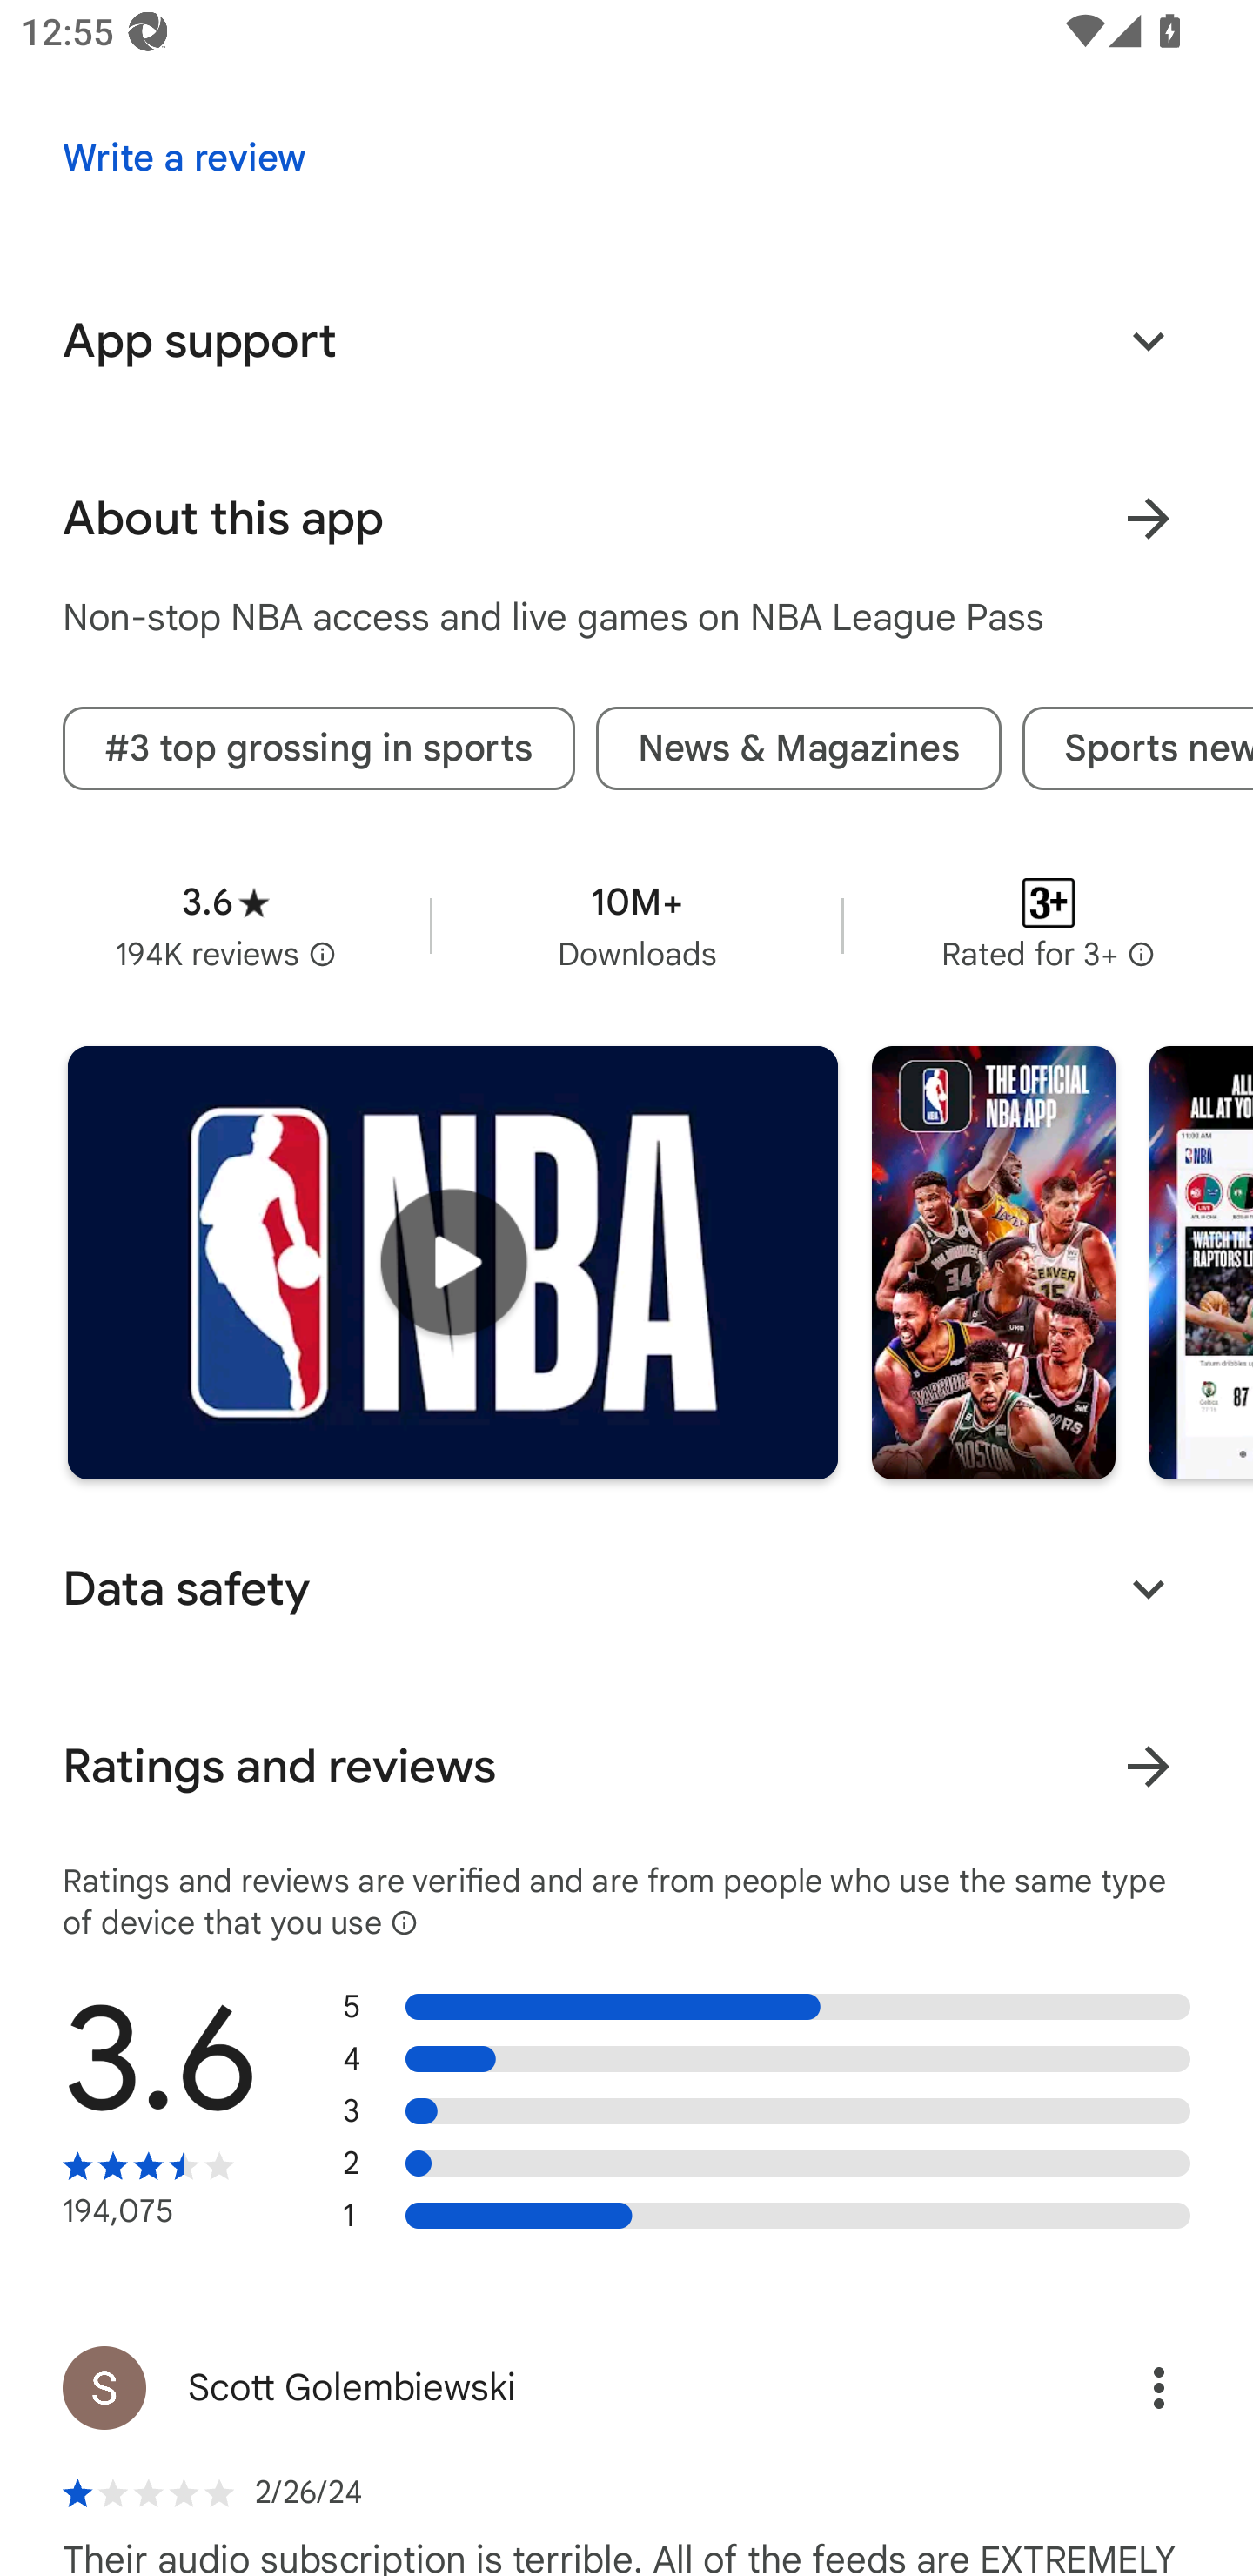 The width and height of the screenshot is (1253, 2576). What do you see at coordinates (799, 748) in the screenshot?
I see `News & Magazines tag` at bounding box center [799, 748].